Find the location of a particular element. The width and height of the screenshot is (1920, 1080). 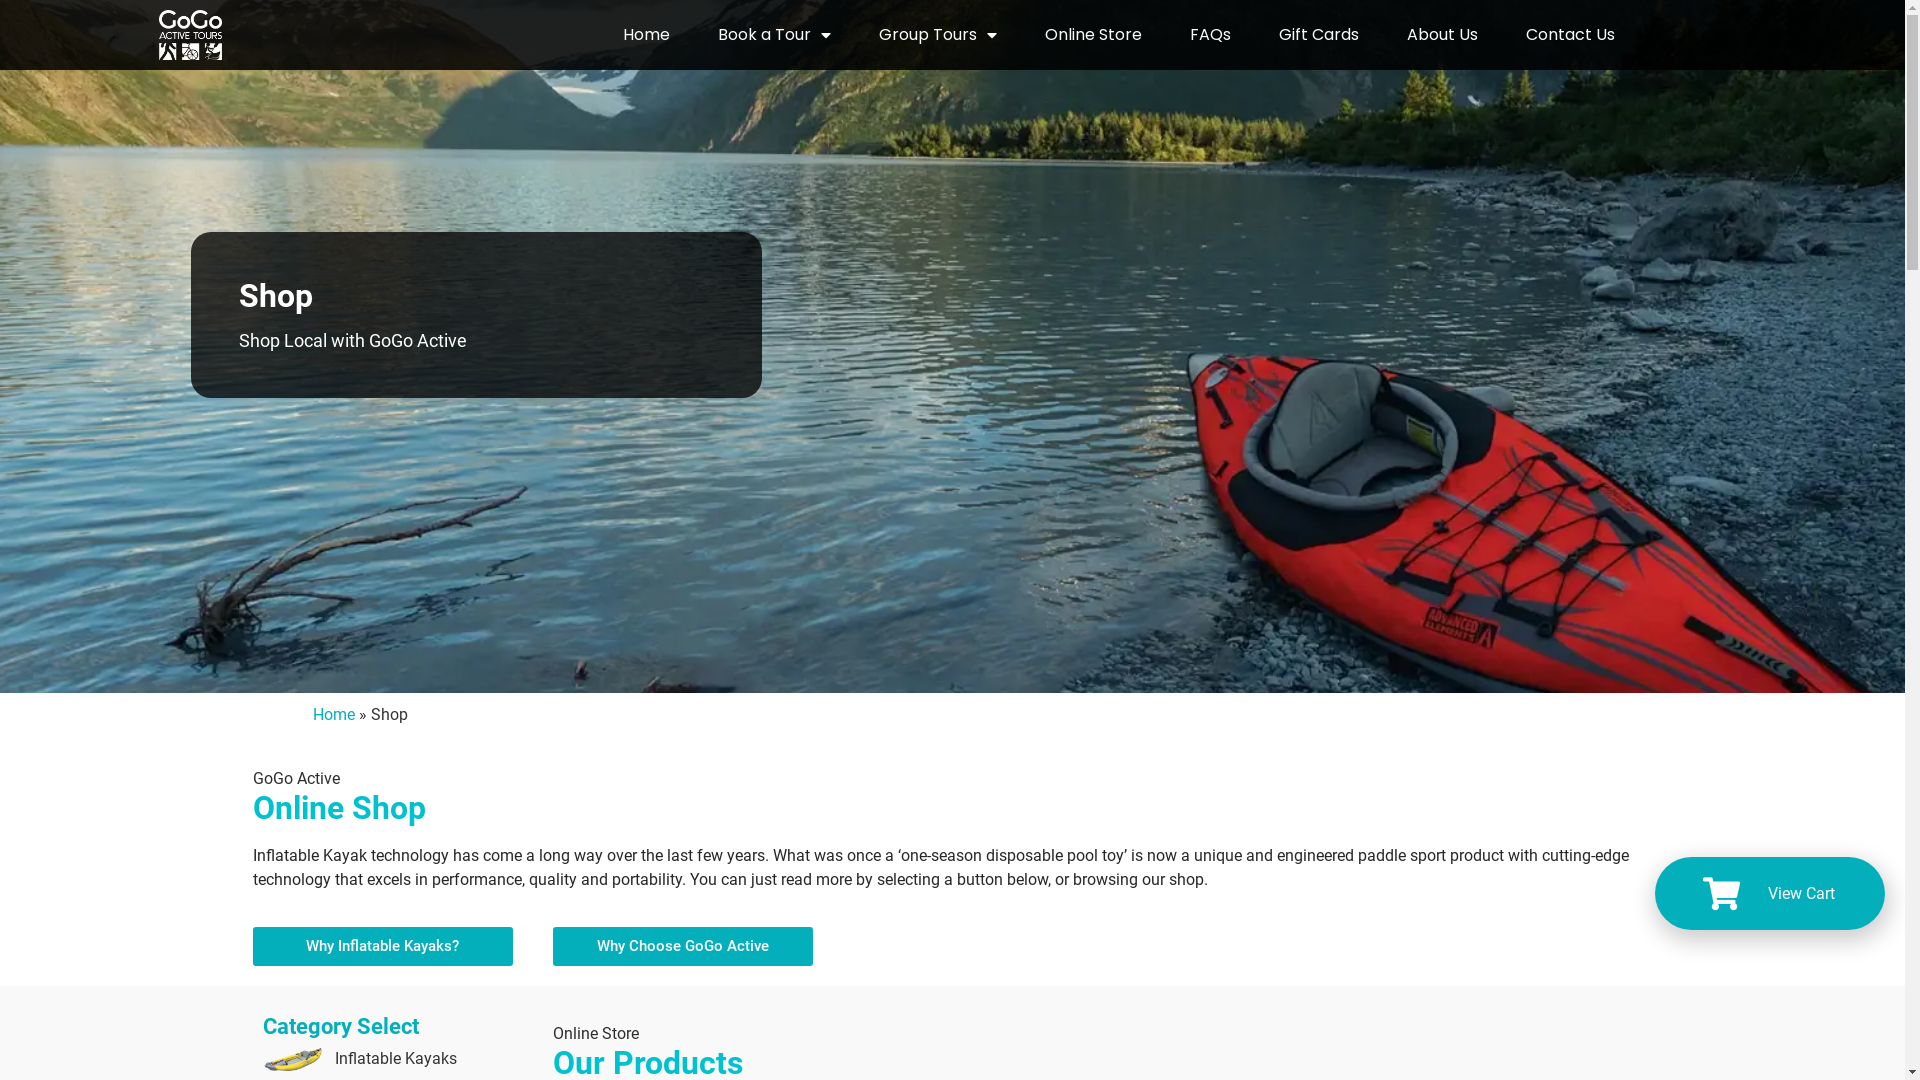

Book a Tour is located at coordinates (774, 35).